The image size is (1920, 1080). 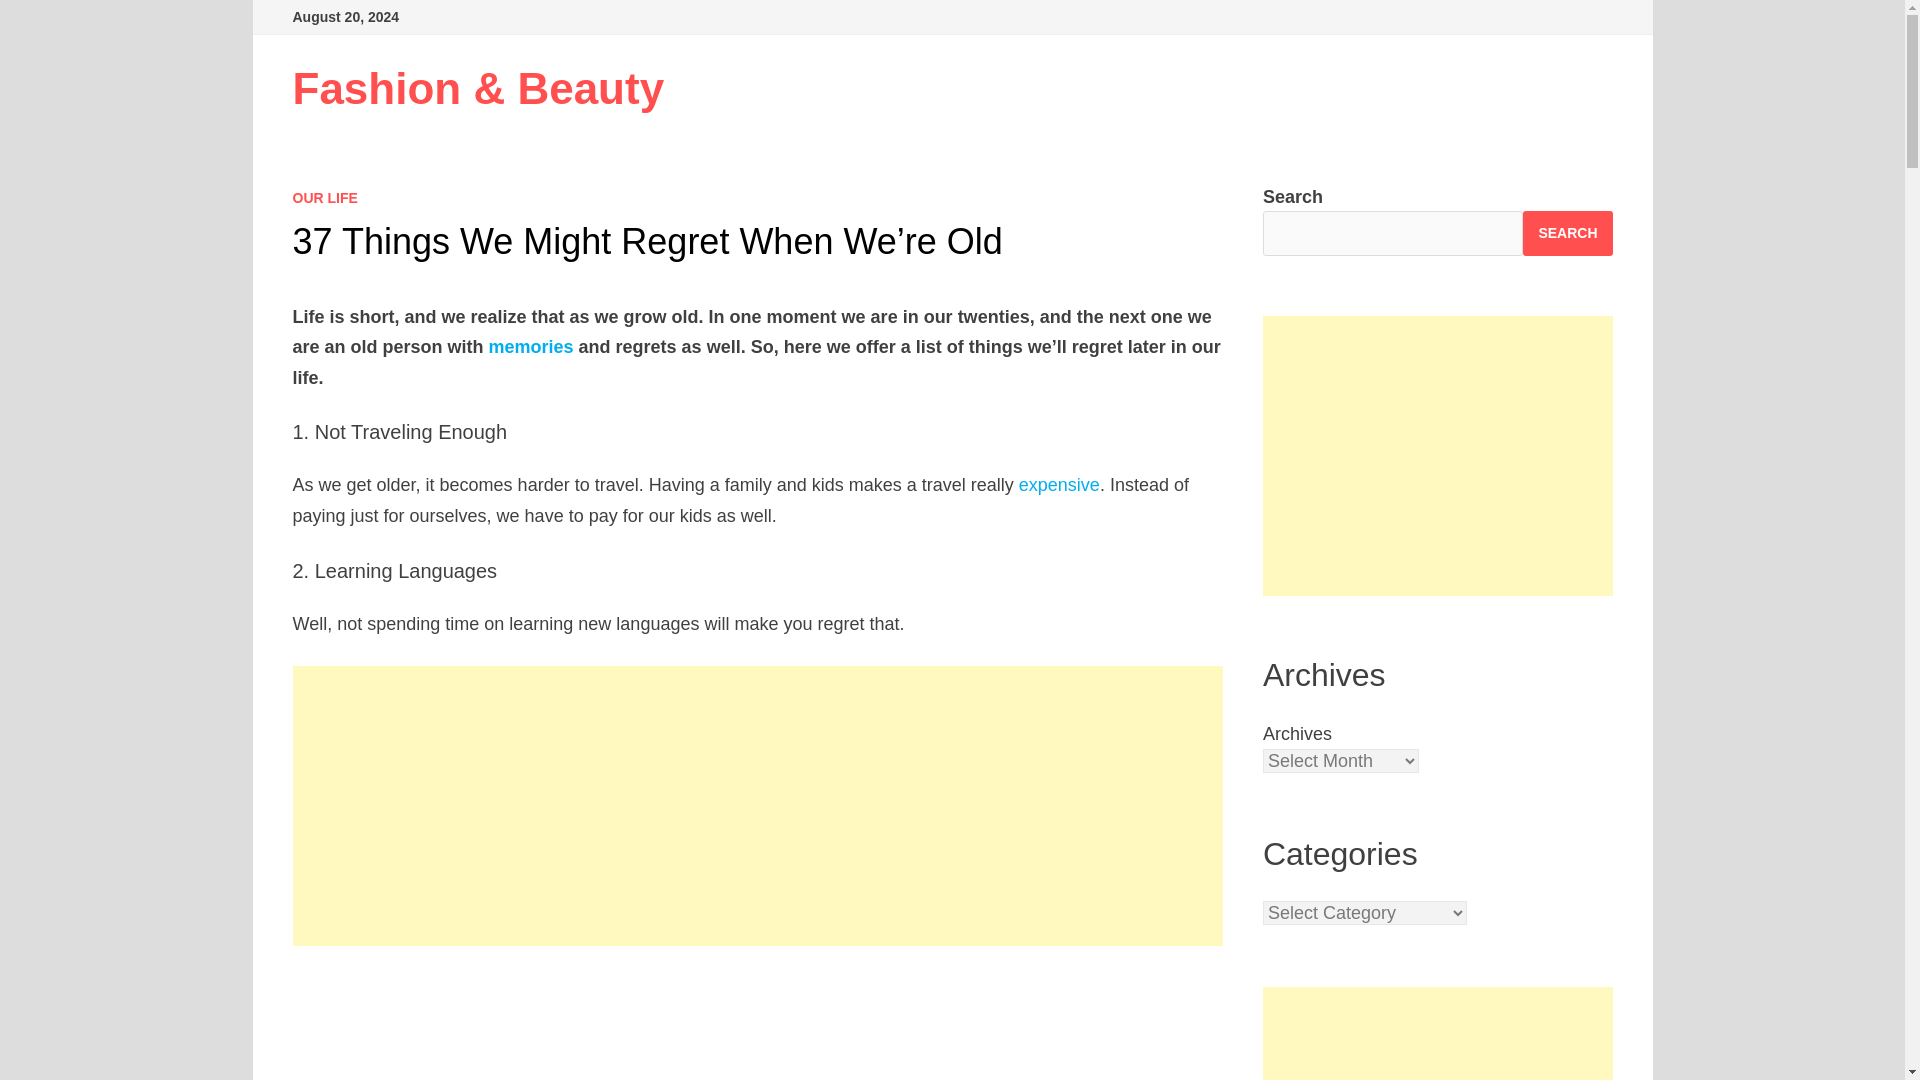 I want to click on Advertisement, so click(x=758, y=1026).